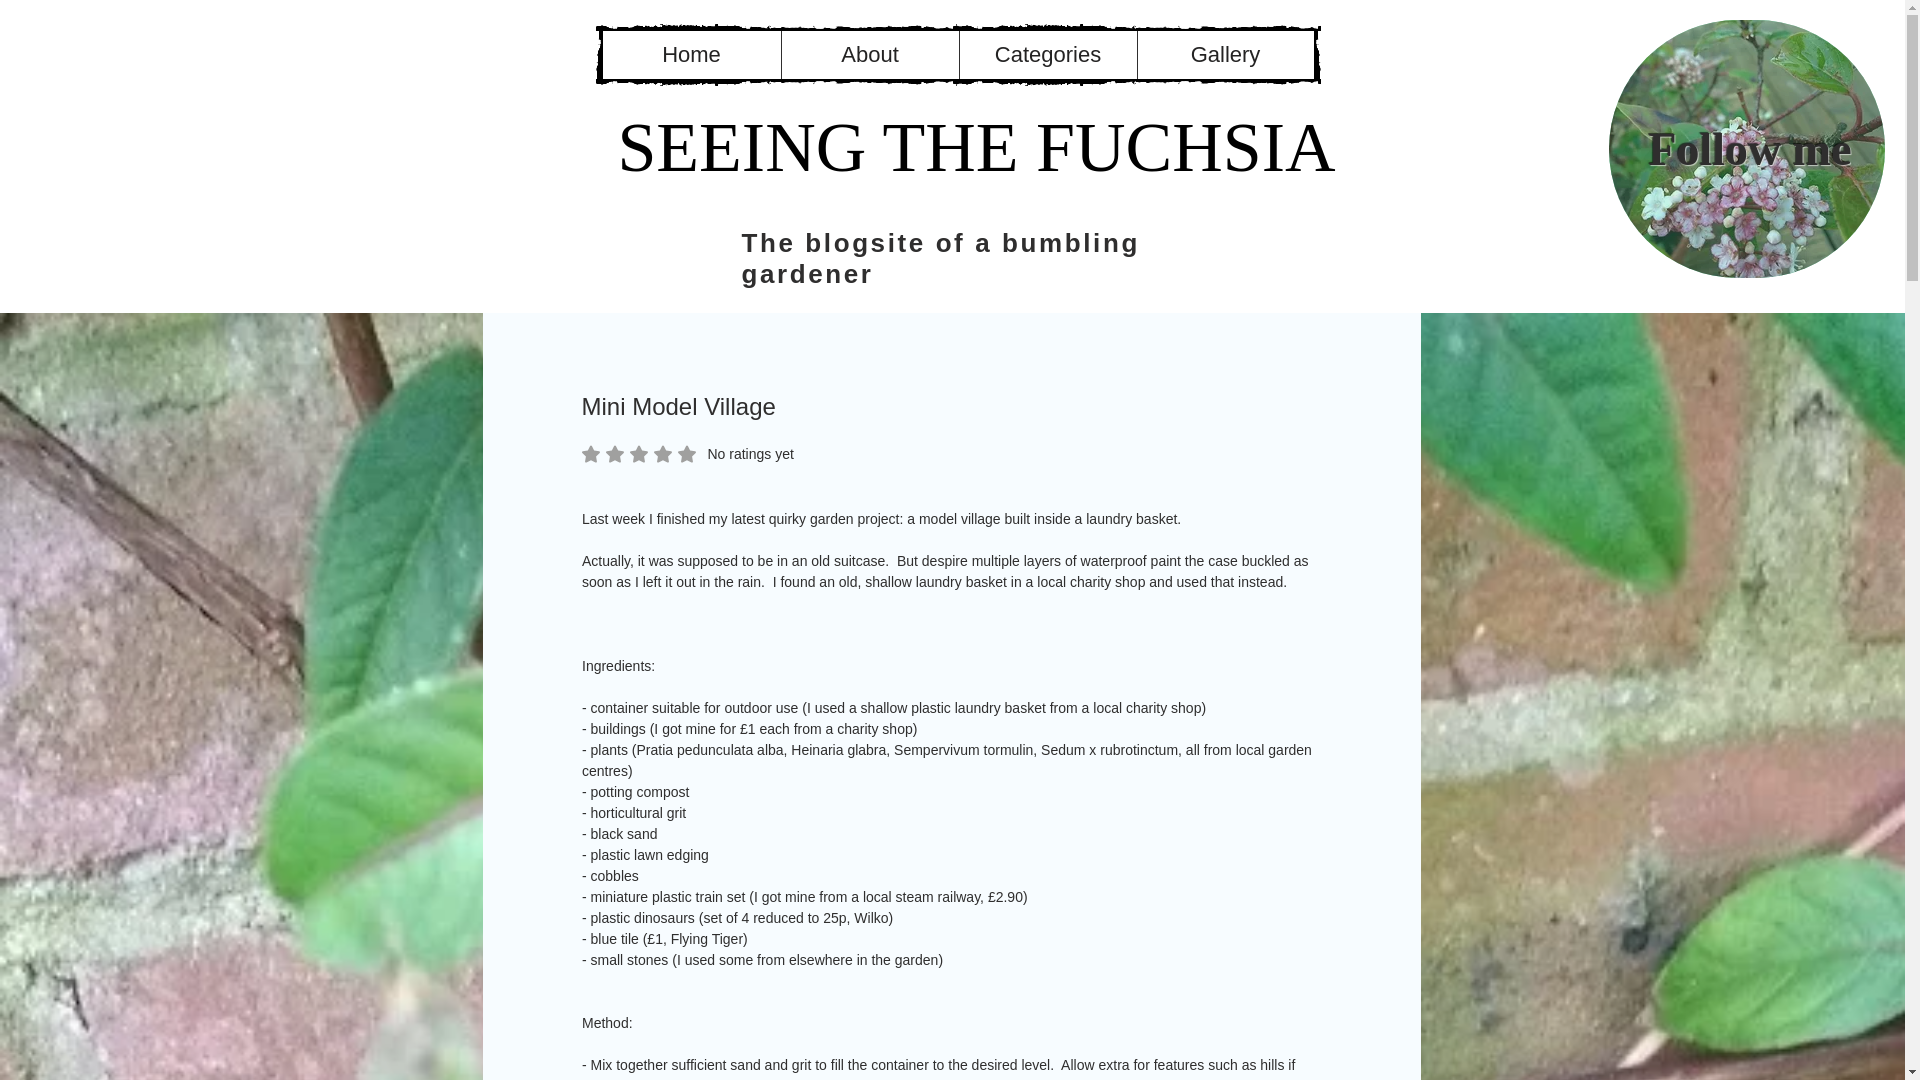 This screenshot has height=1080, width=1920. I want to click on Home, so click(868, 54).